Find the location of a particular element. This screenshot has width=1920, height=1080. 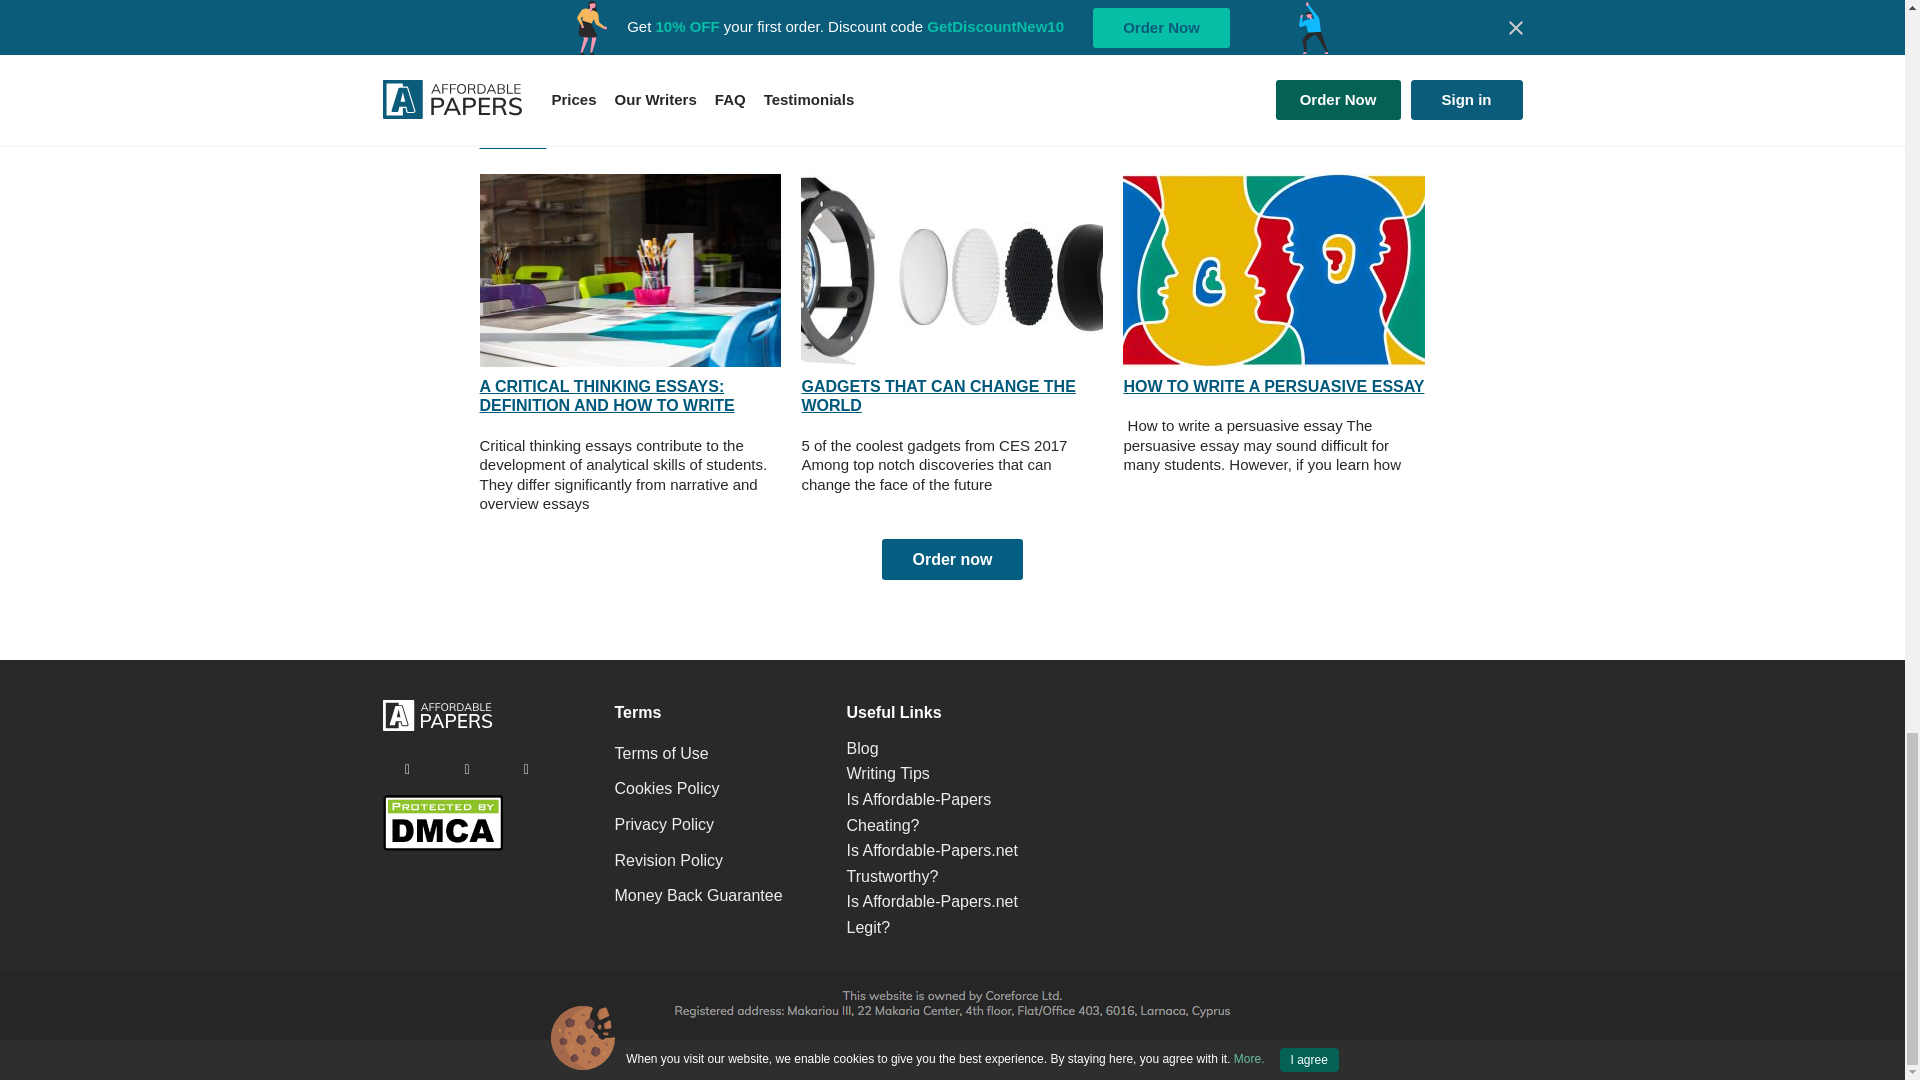

DMCA.com Protection Status is located at coordinates (442, 846).